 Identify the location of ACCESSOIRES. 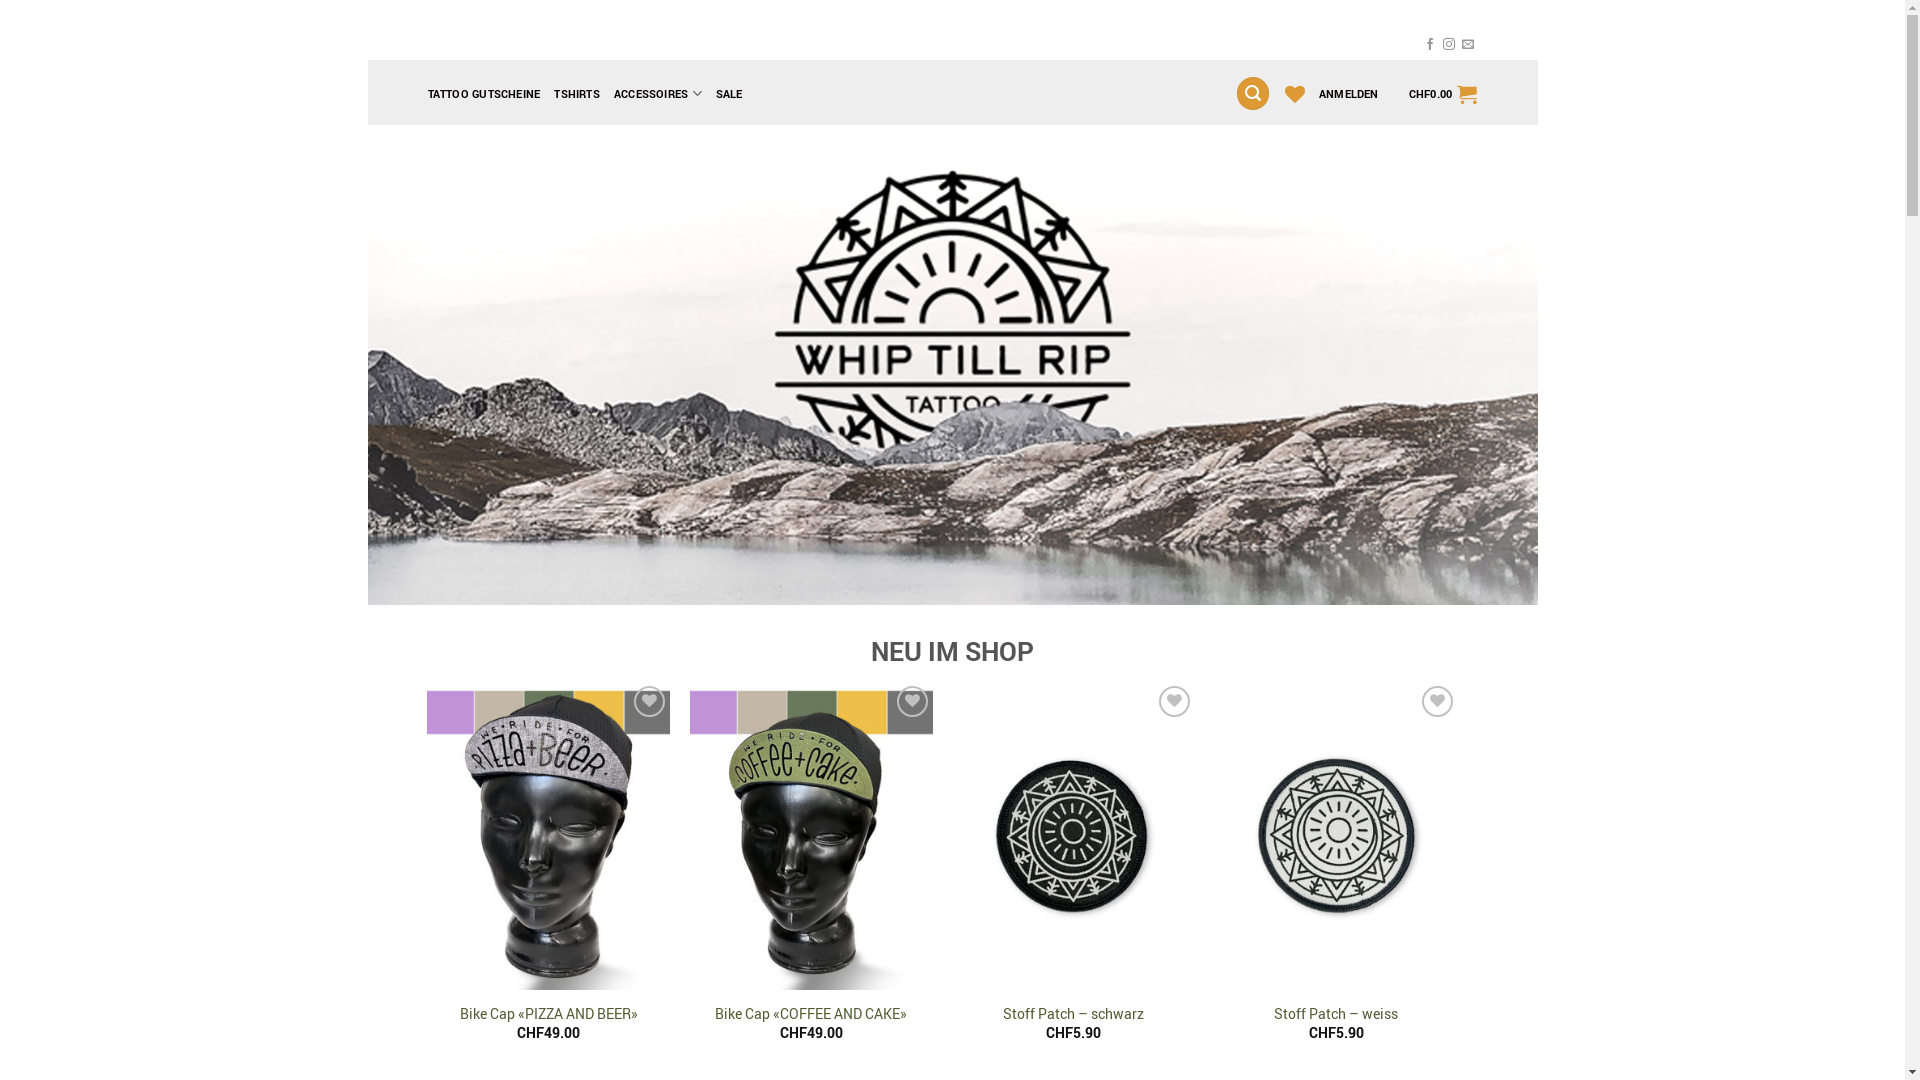
(658, 94).